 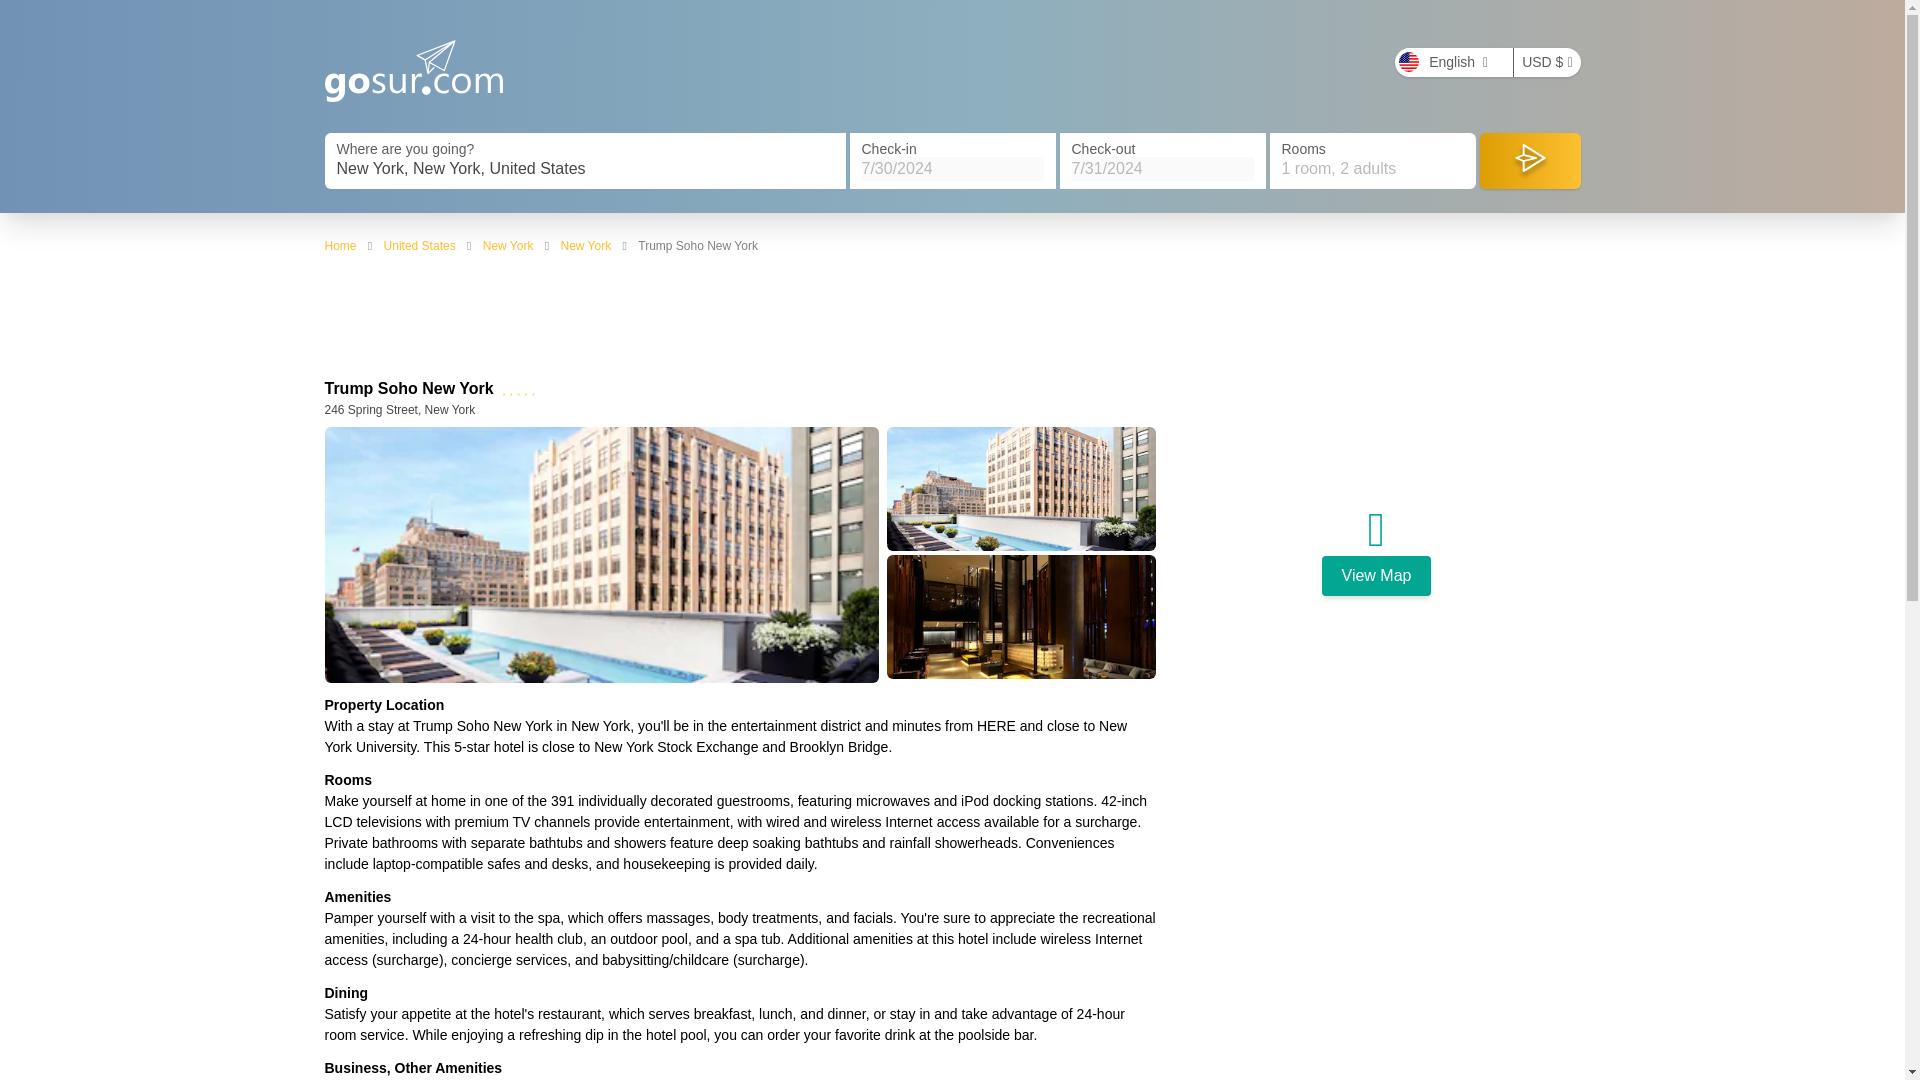 I want to click on English, so click(x=1454, y=62).